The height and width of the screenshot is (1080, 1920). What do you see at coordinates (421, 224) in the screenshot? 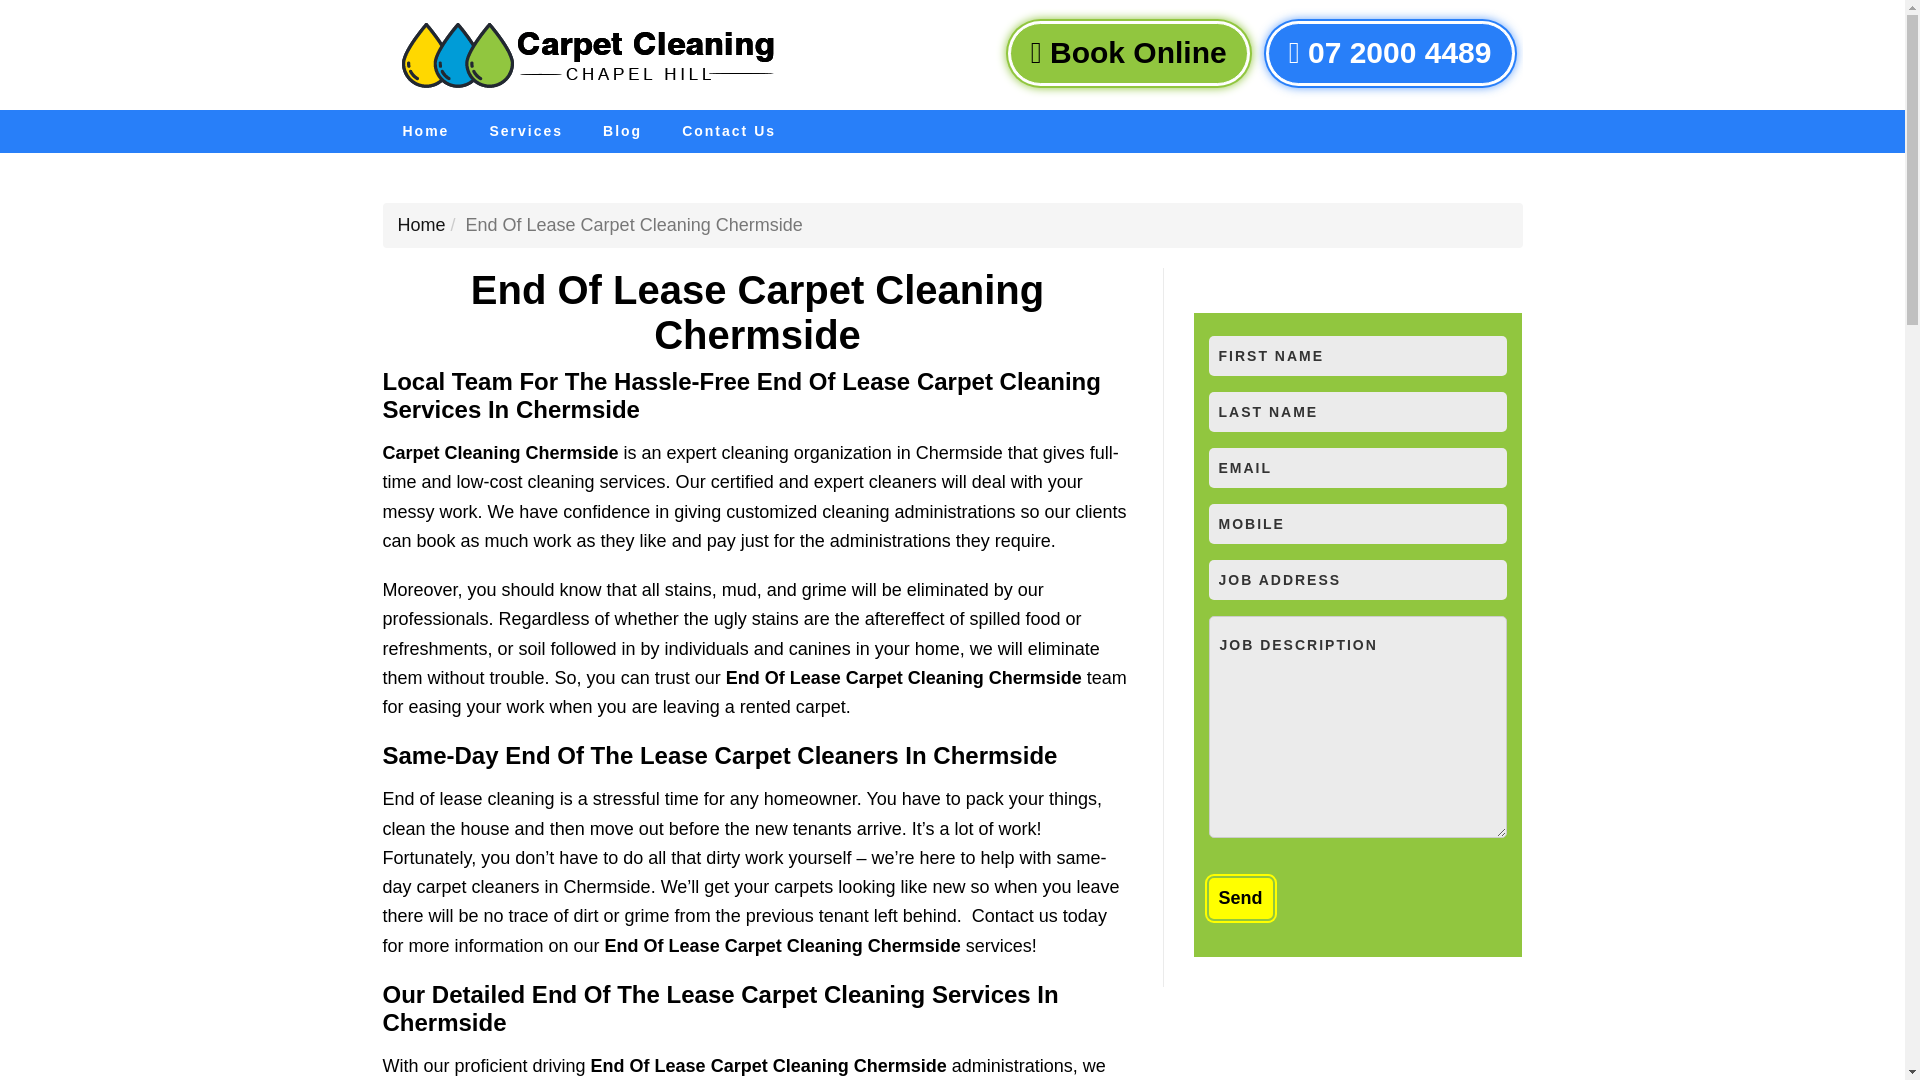
I see `Home` at bounding box center [421, 224].